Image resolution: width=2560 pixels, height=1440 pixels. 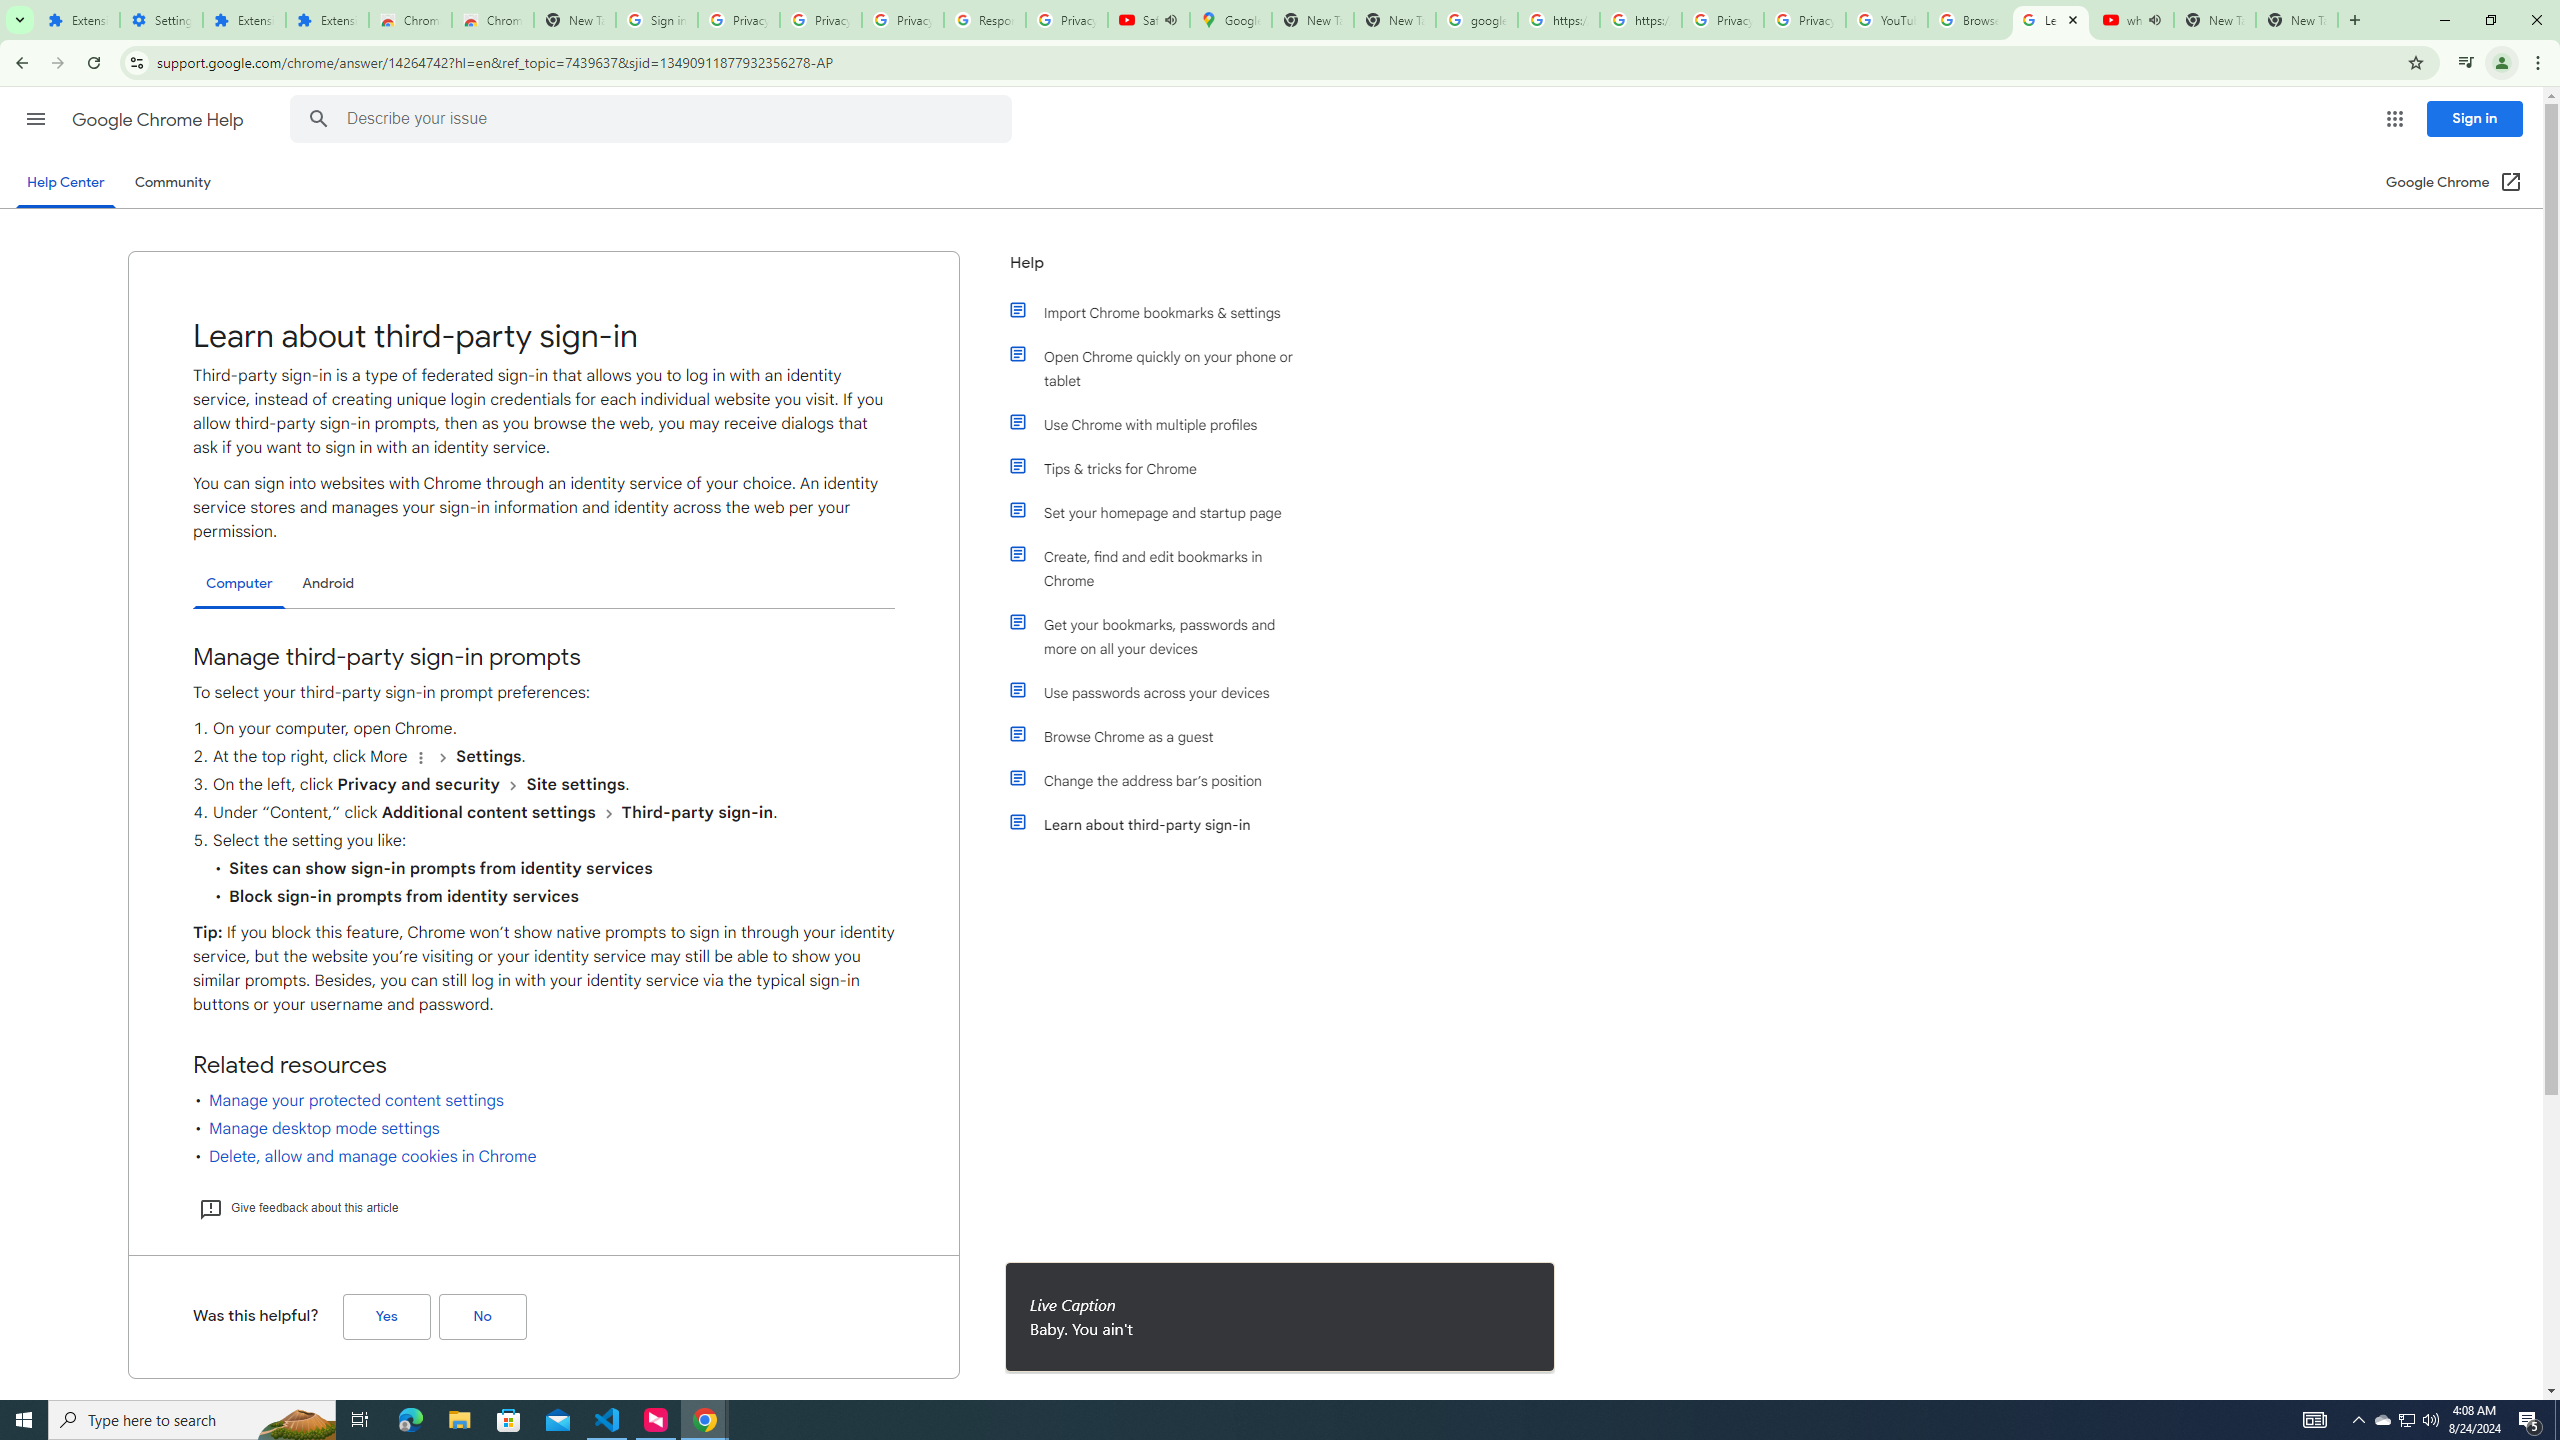 What do you see at coordinates (1163, 824) in the screenshot?
I see `Learn about third-party sign-in` at bounding box center [1163, 824].